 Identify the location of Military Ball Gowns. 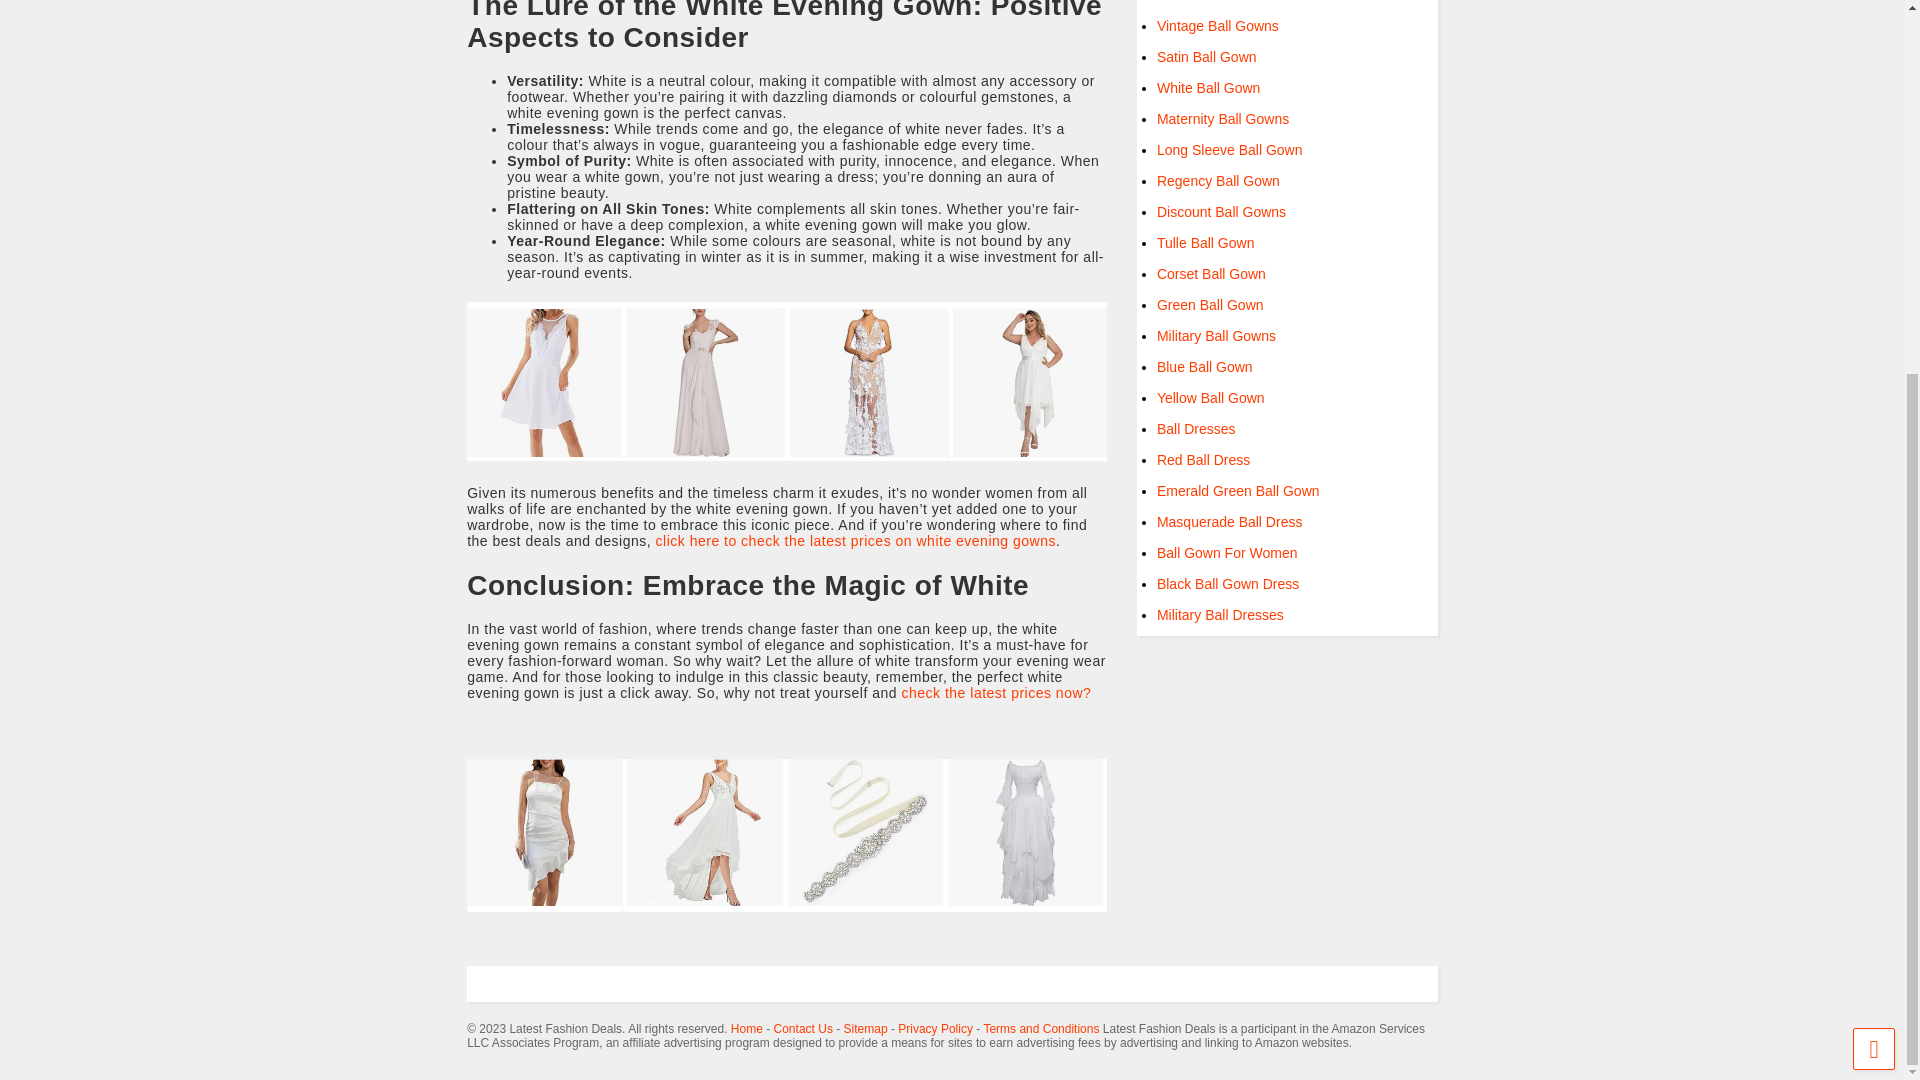
(1216, 336).